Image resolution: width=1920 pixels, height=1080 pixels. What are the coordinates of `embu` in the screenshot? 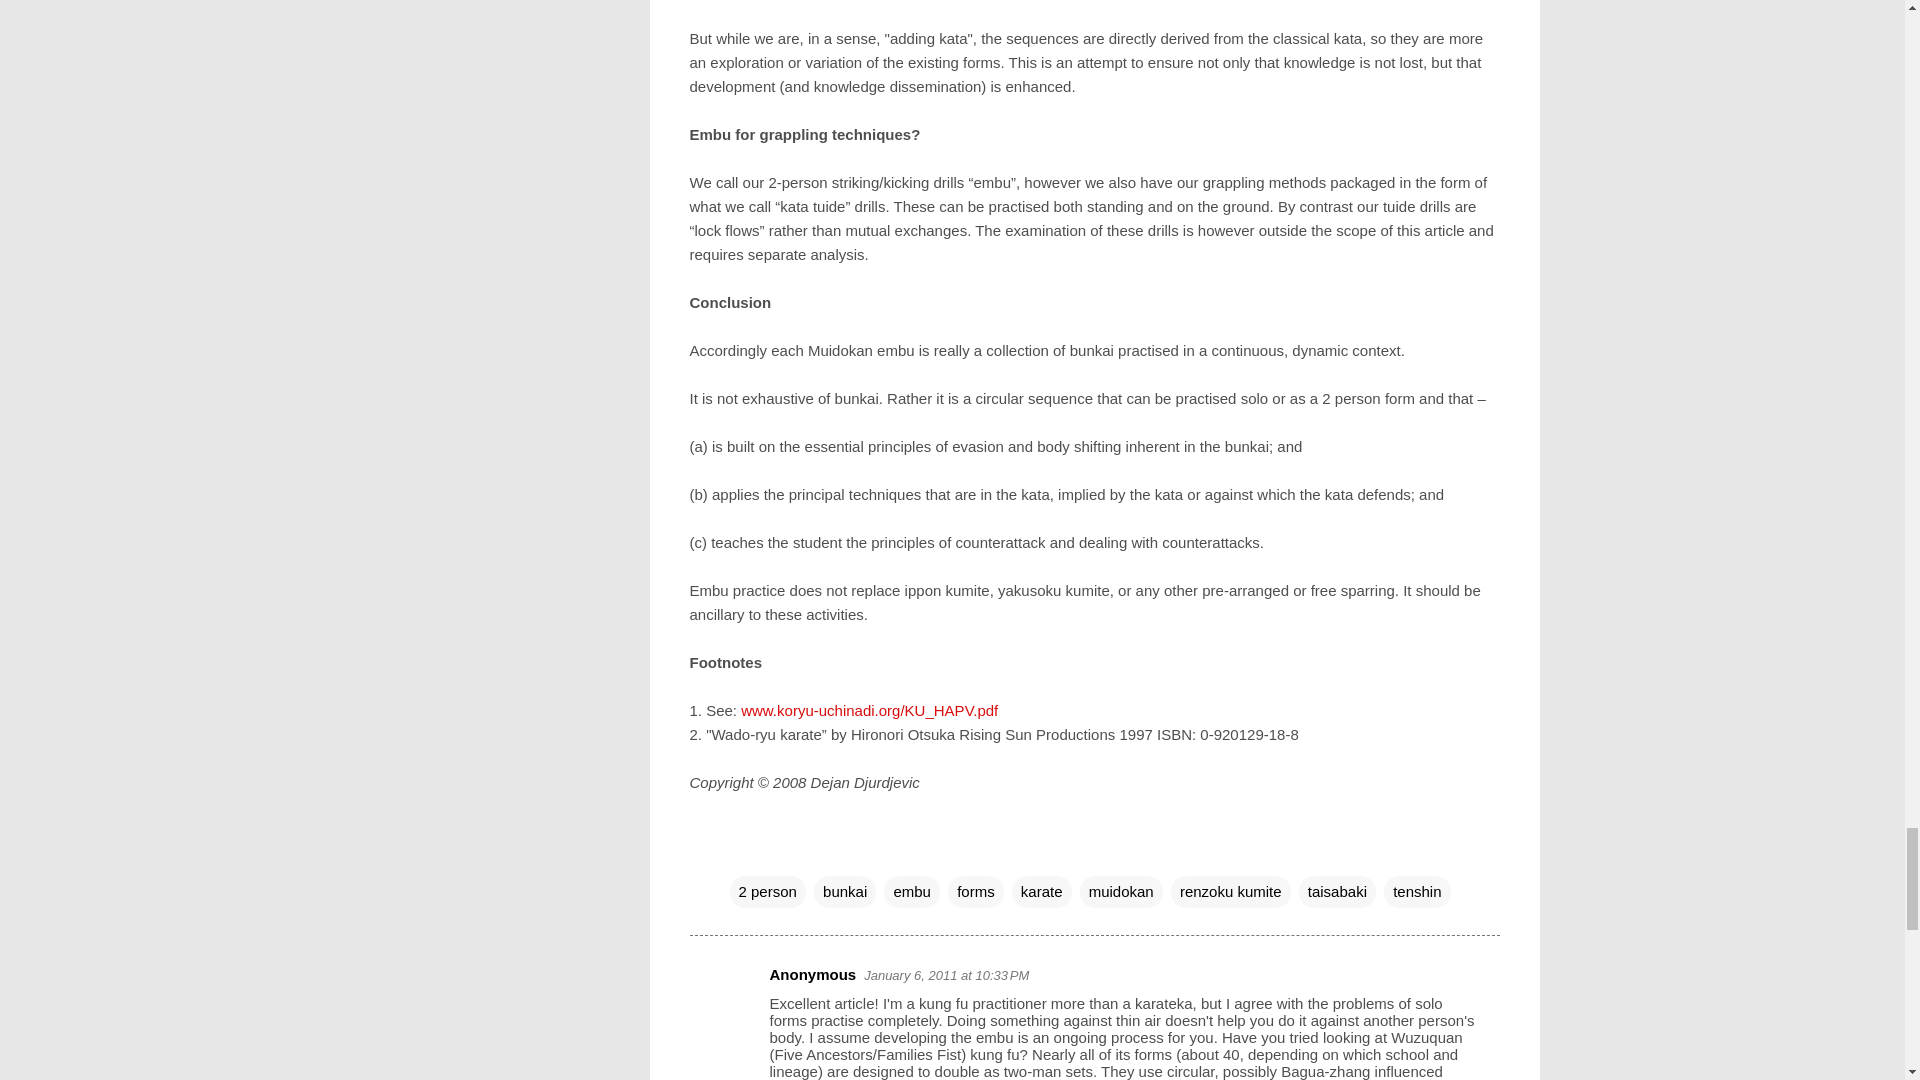 It's located at (912, 892).